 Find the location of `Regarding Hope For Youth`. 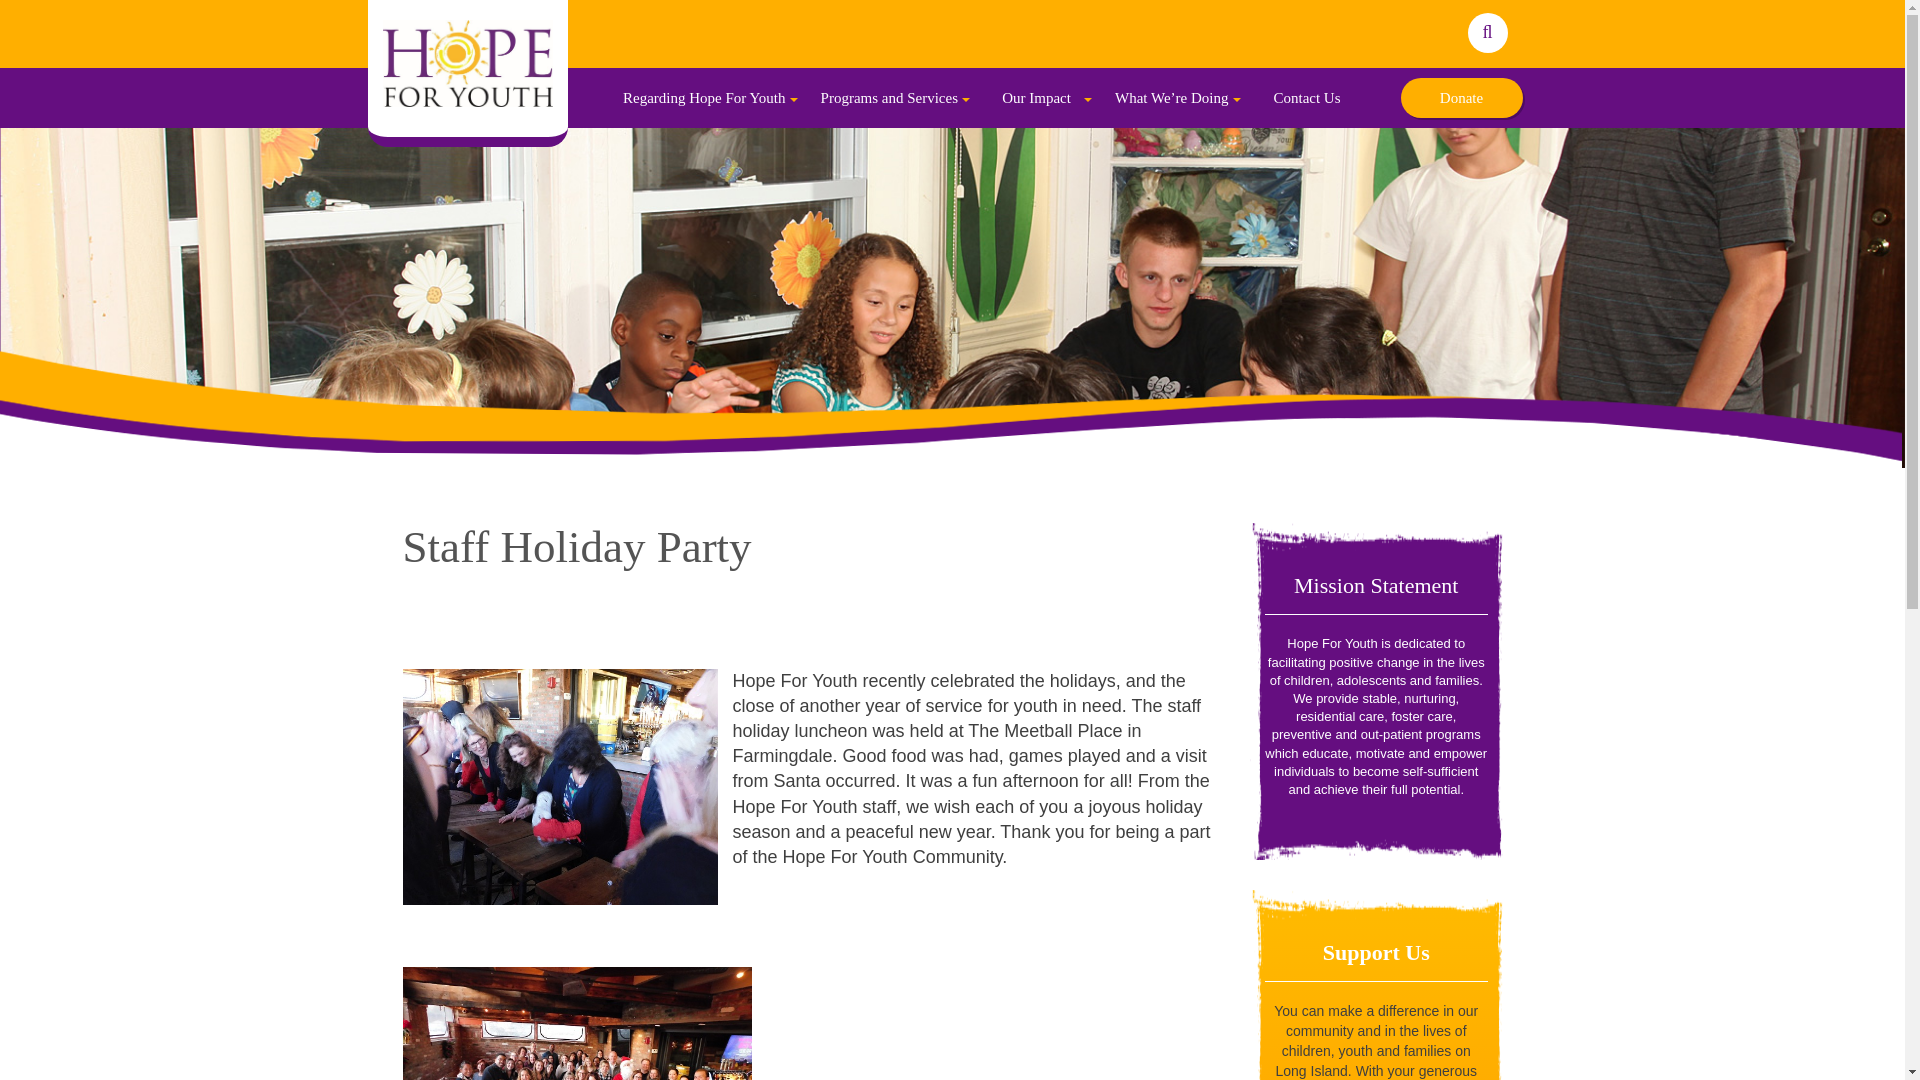

Regarding Hope For Youth is located at coordinates (707, 98).